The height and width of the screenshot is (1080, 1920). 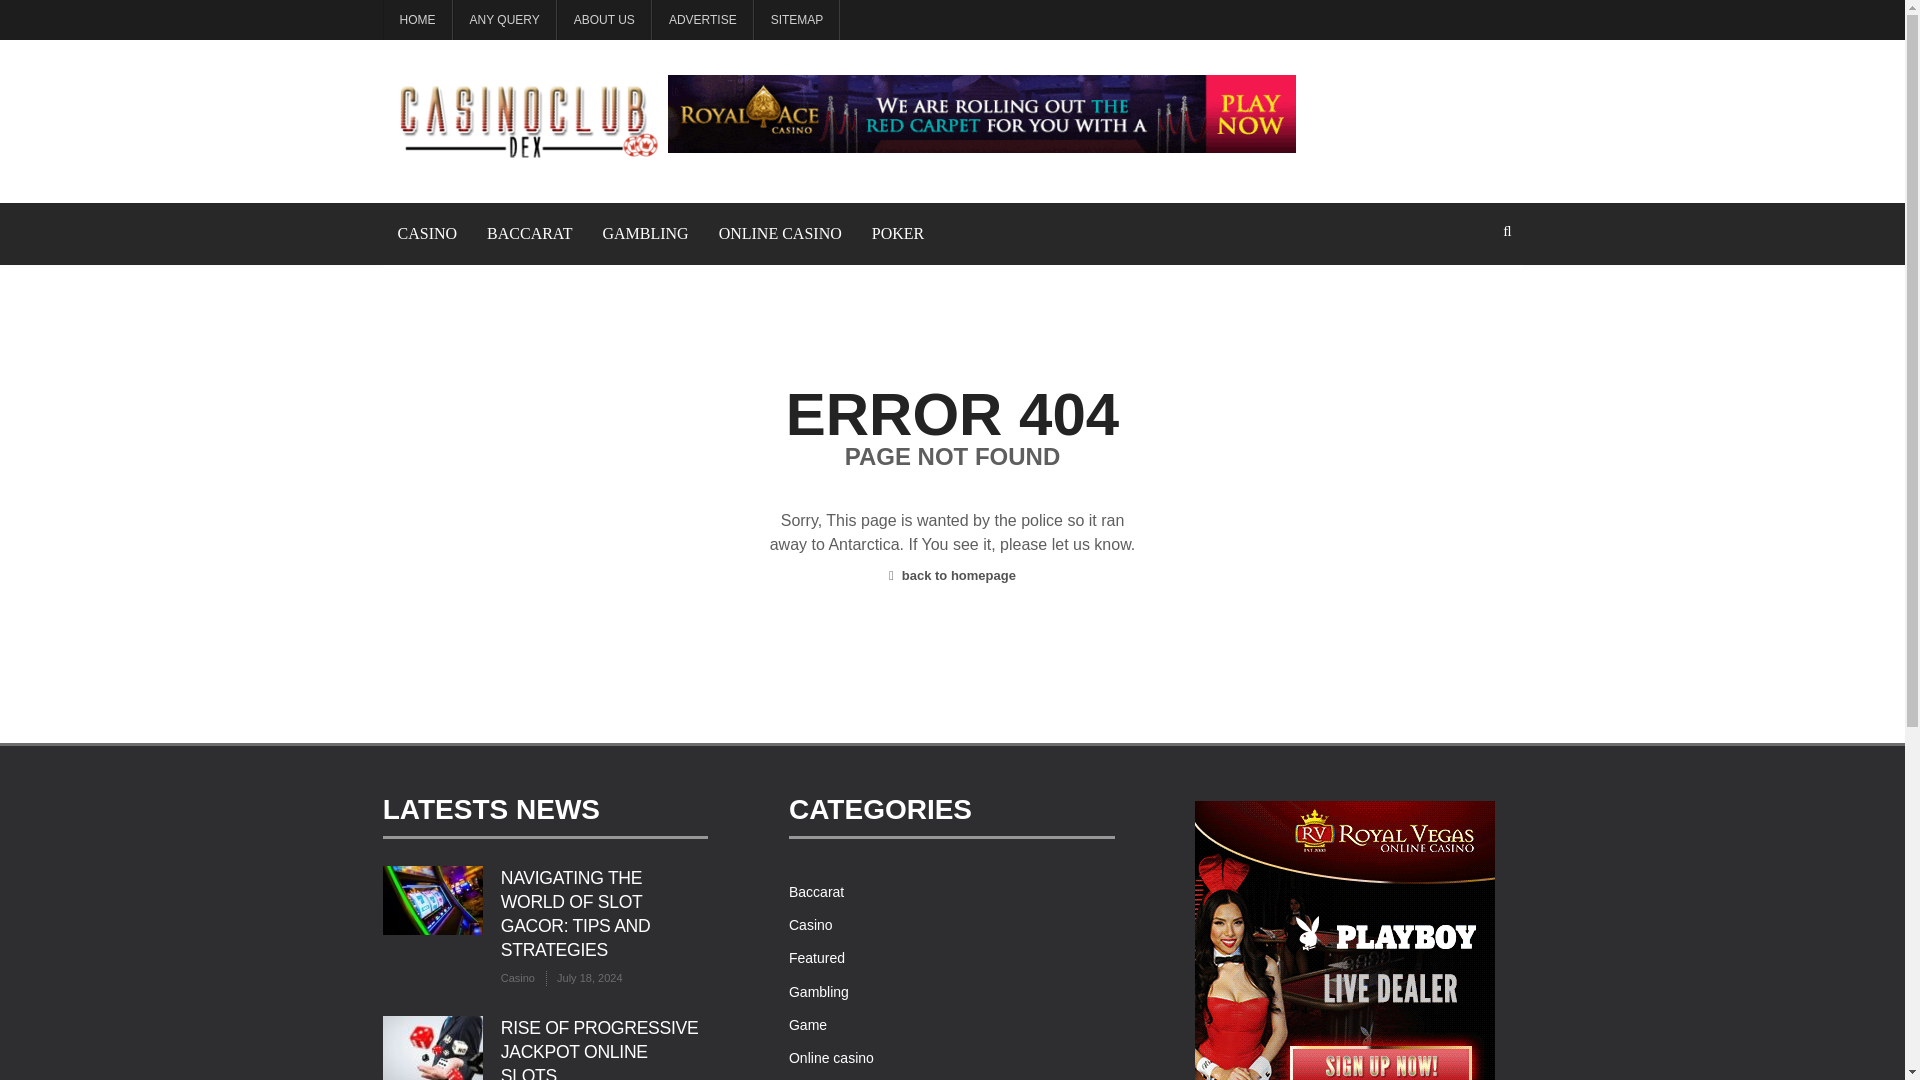 I want to click on POKER, so click(x=897, y=234).